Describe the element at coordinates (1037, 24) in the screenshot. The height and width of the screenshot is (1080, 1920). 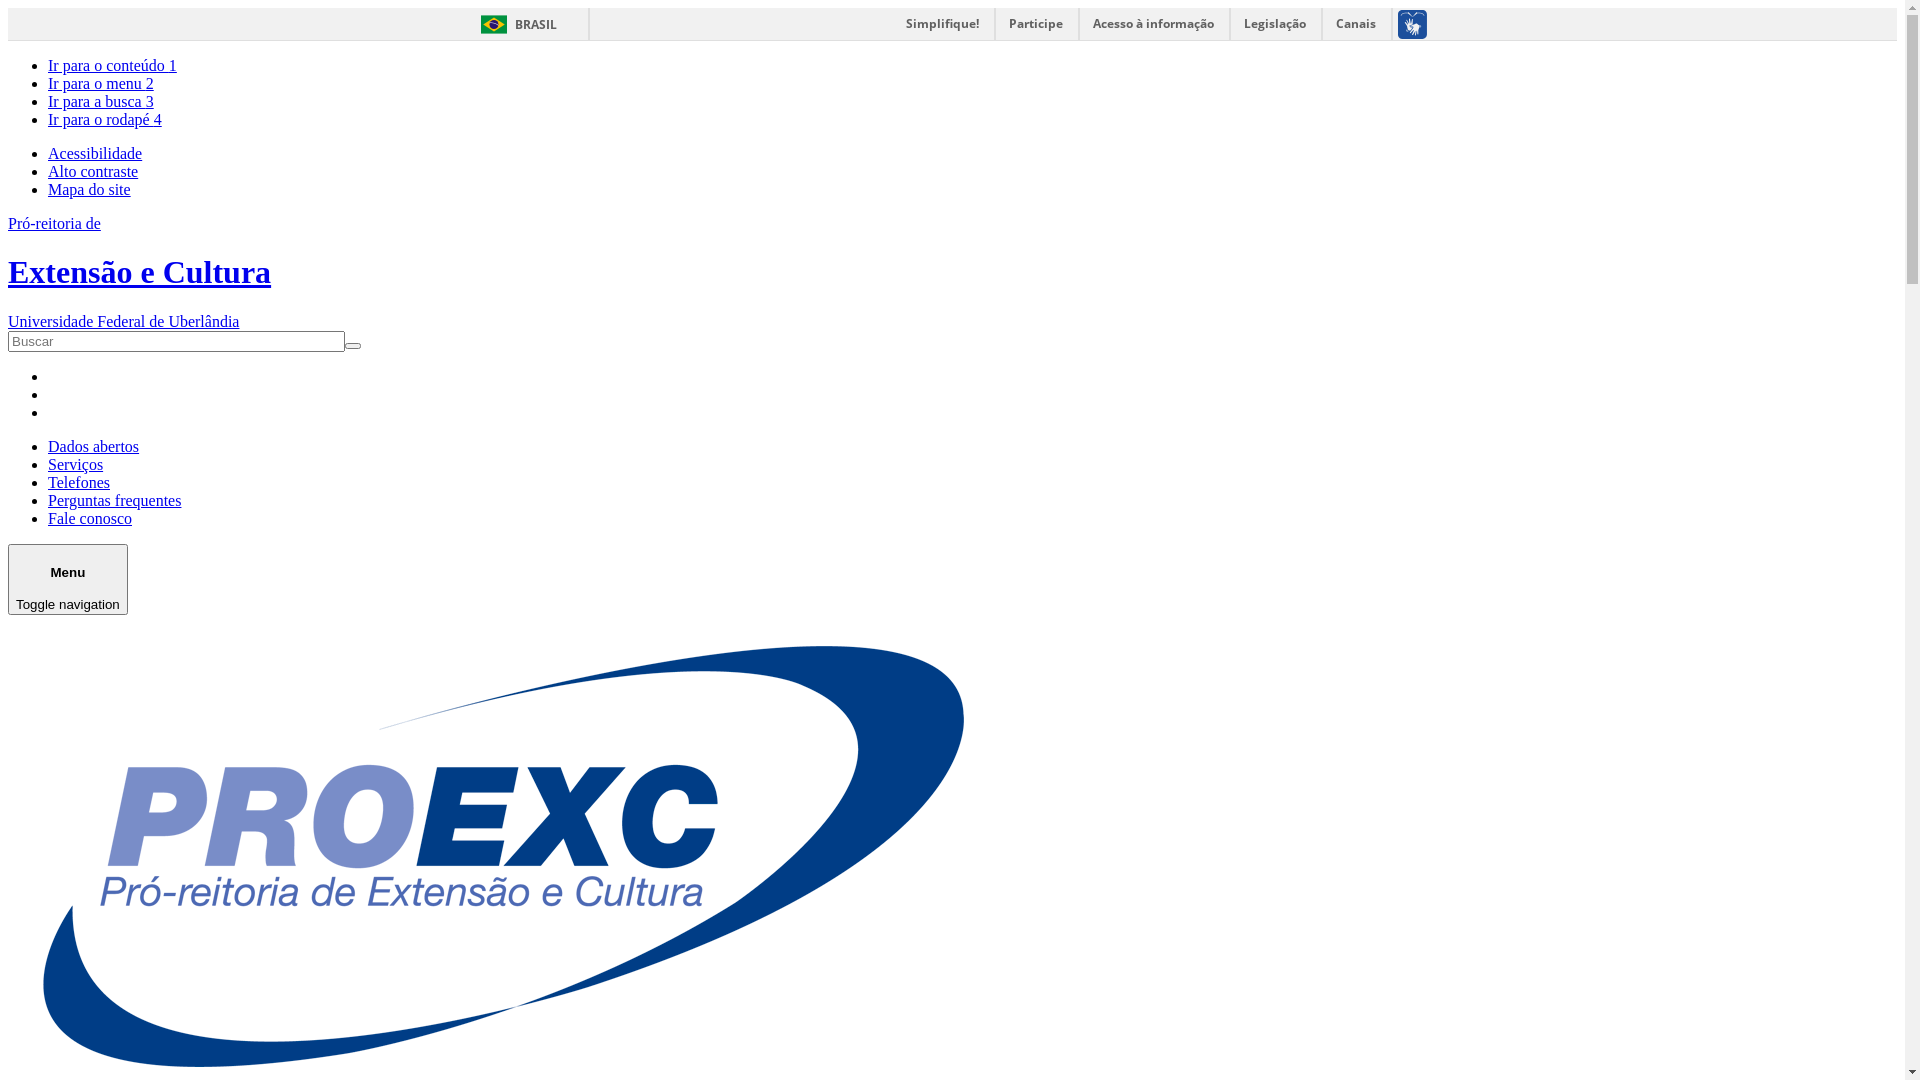
I see `Participe` at that location.